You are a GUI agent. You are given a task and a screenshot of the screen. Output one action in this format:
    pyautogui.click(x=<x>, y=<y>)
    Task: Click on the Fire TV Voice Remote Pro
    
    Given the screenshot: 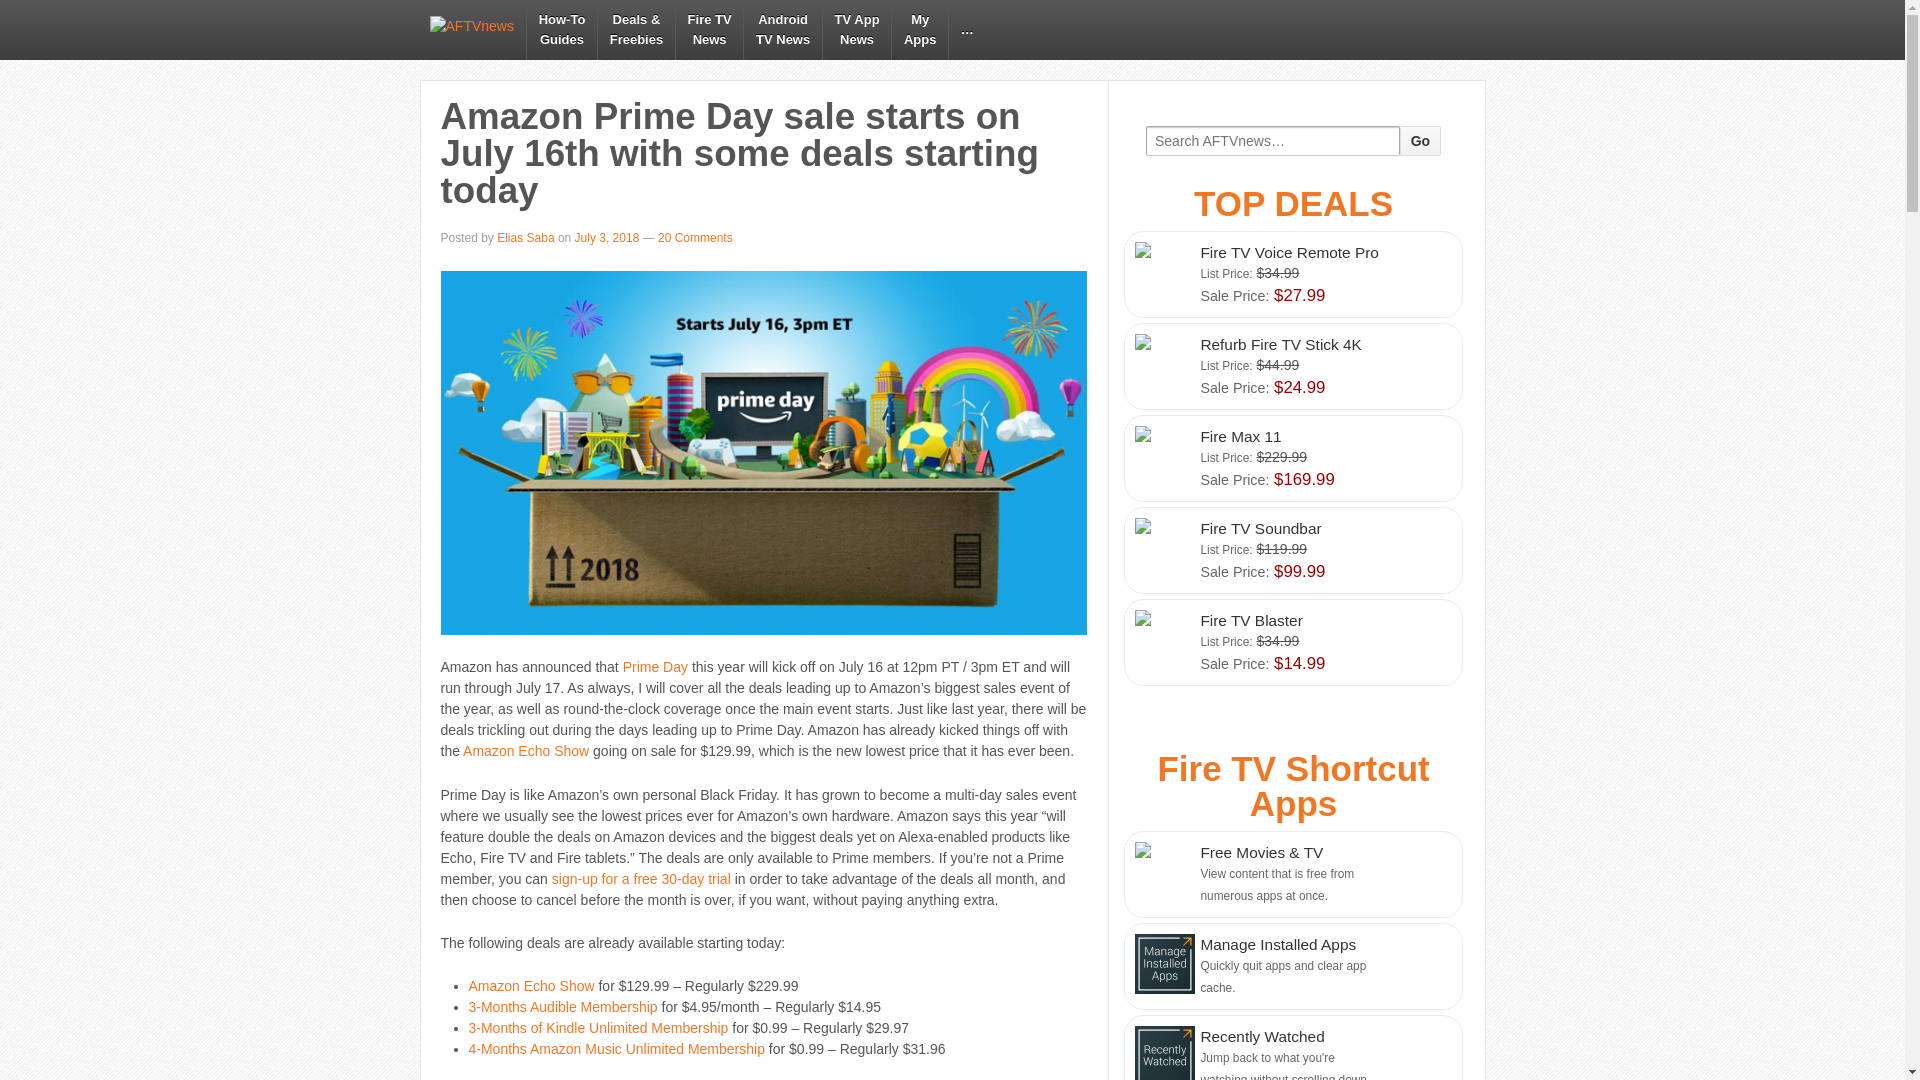 What is the action you would take?
    pyautogui.click(x=598, y=1027)
    